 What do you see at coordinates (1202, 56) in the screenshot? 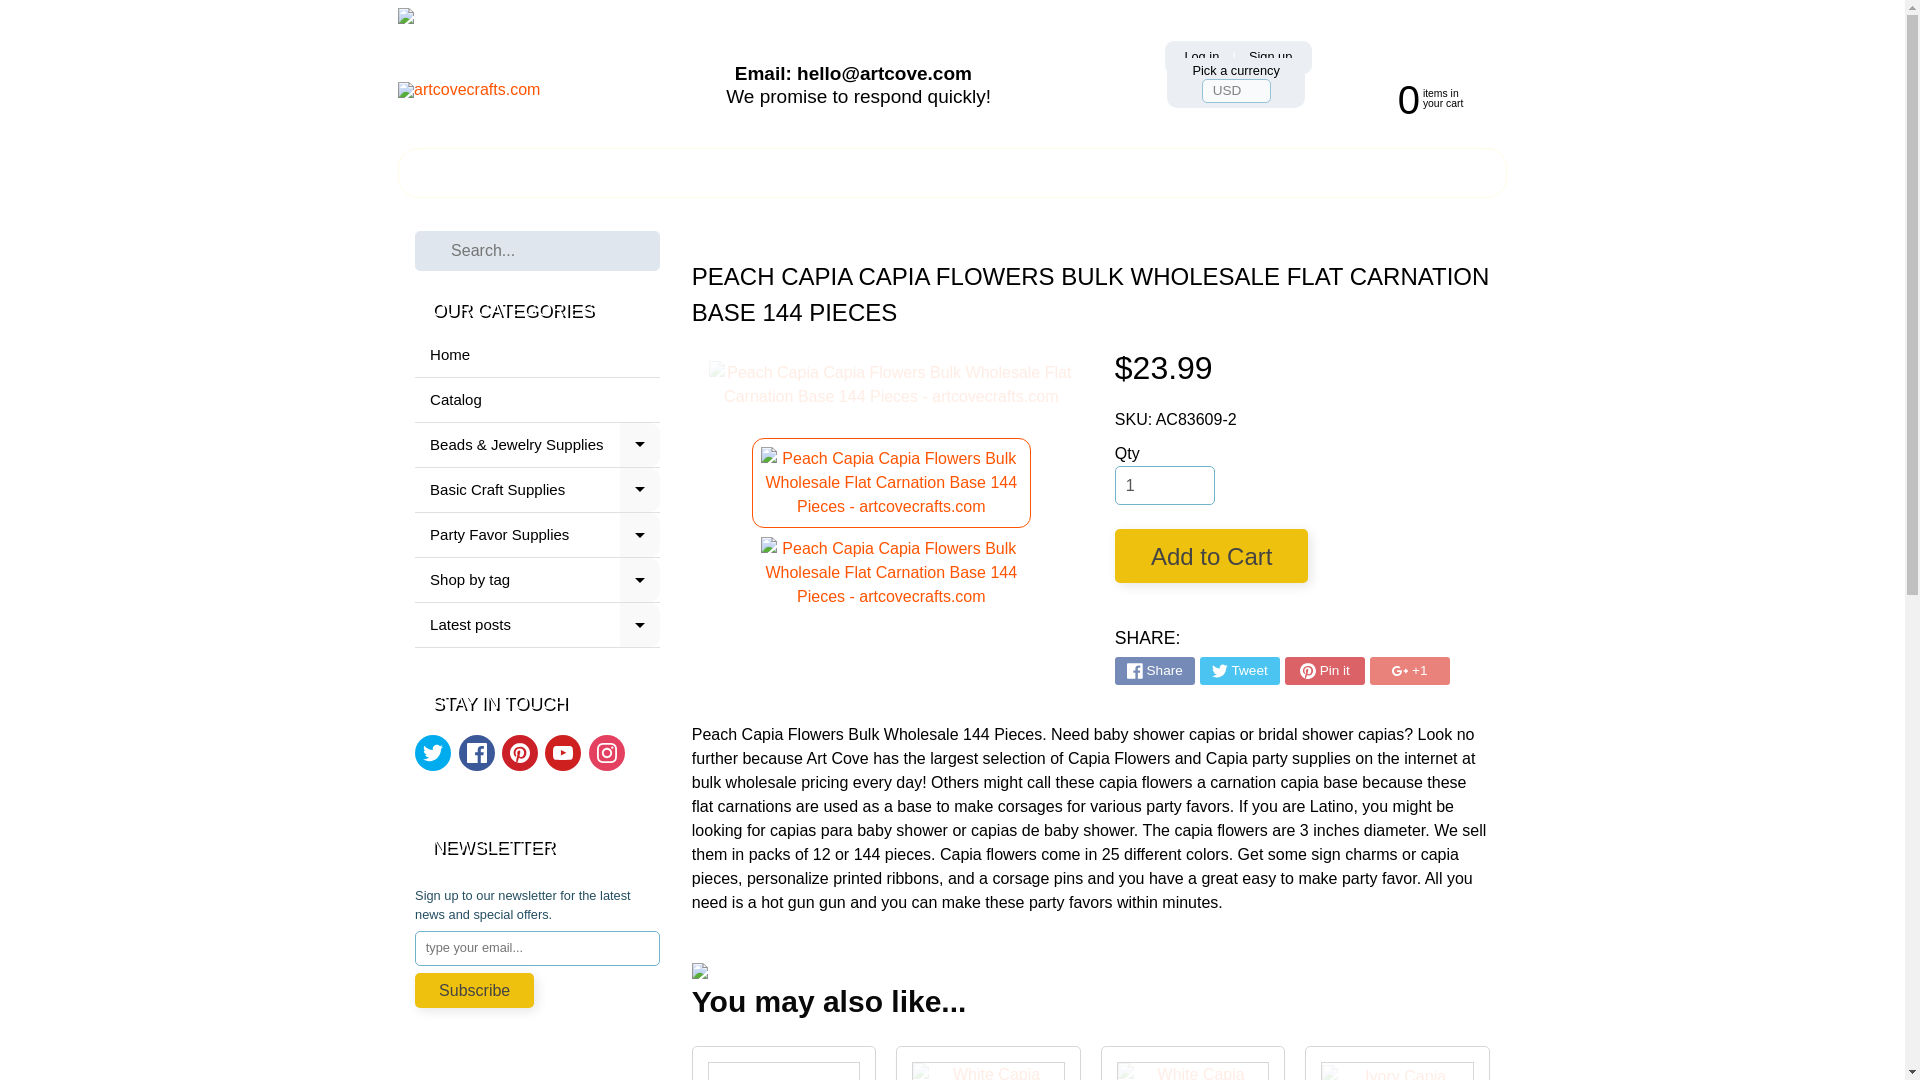
I see `ABOUT US` at bounding box center [1202, 56].